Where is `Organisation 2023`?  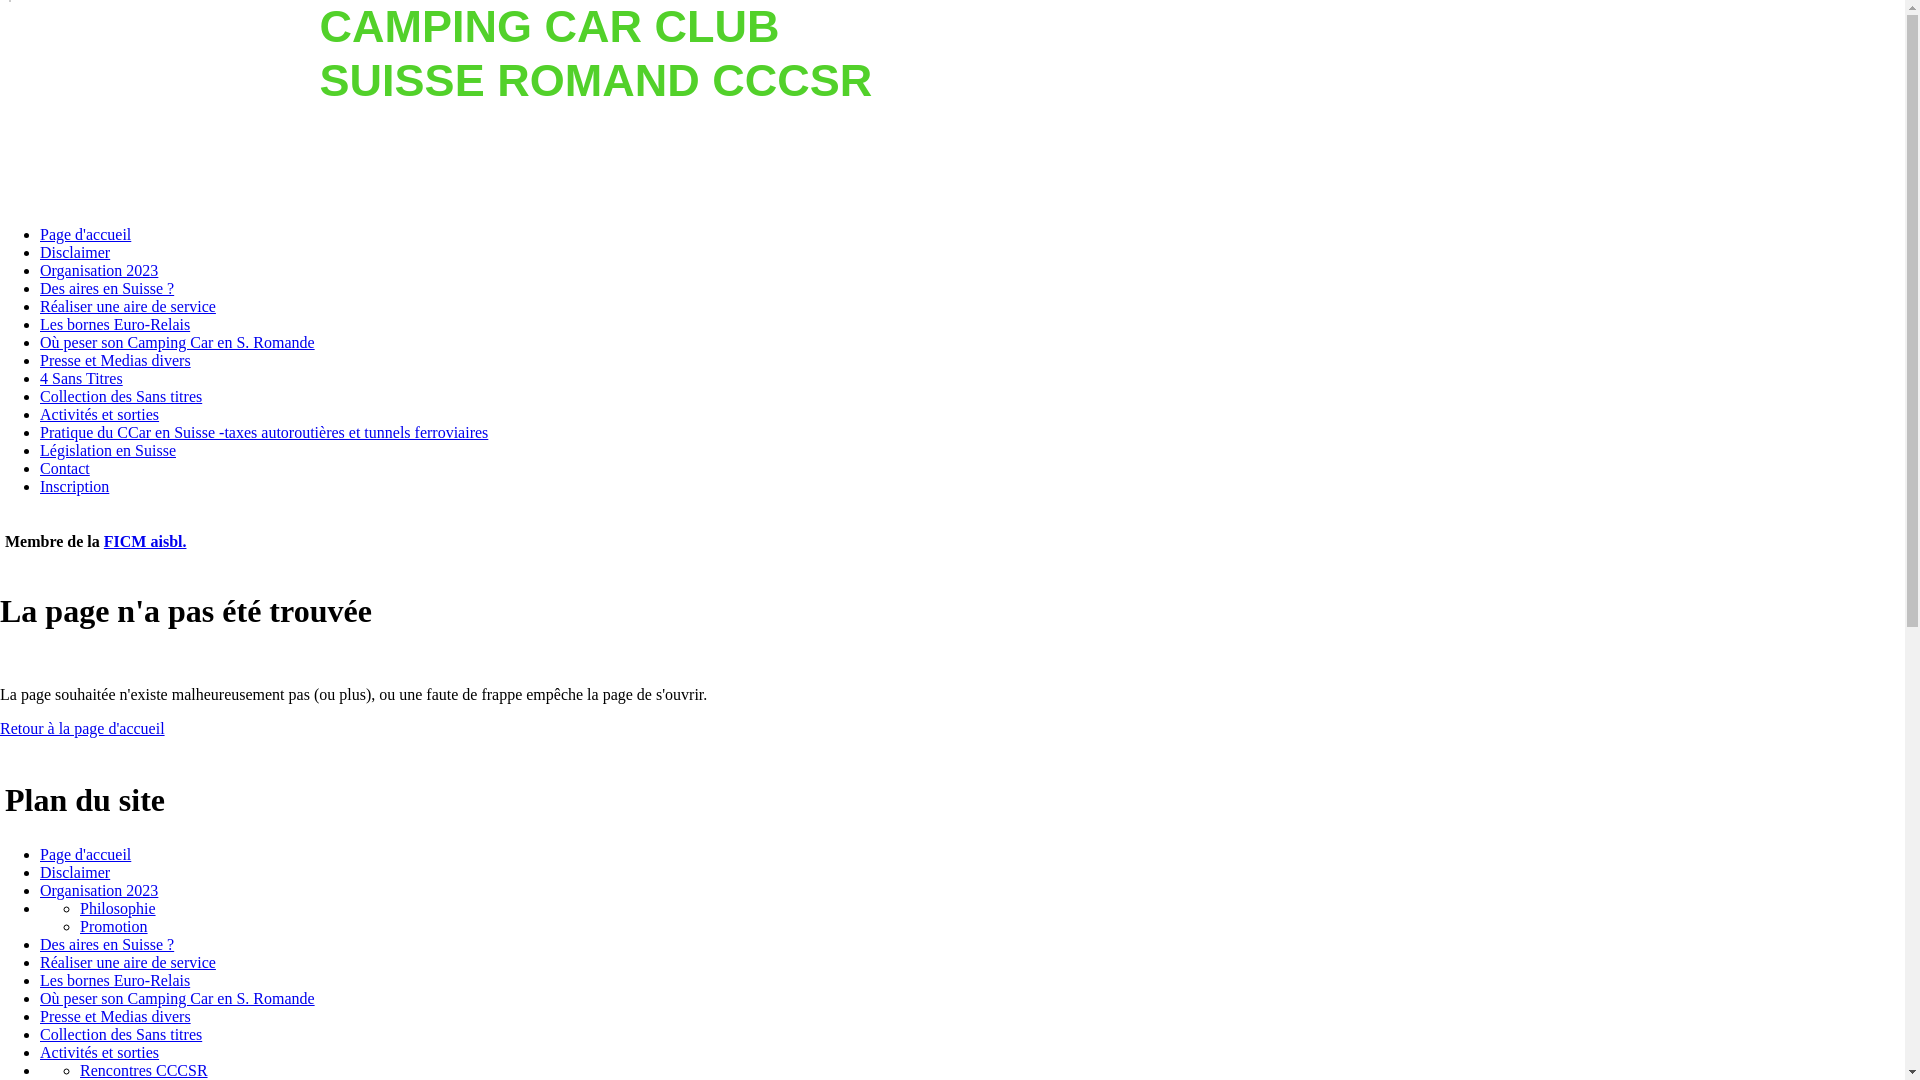 Organisation 2023 is located at coordinates (99, 890).